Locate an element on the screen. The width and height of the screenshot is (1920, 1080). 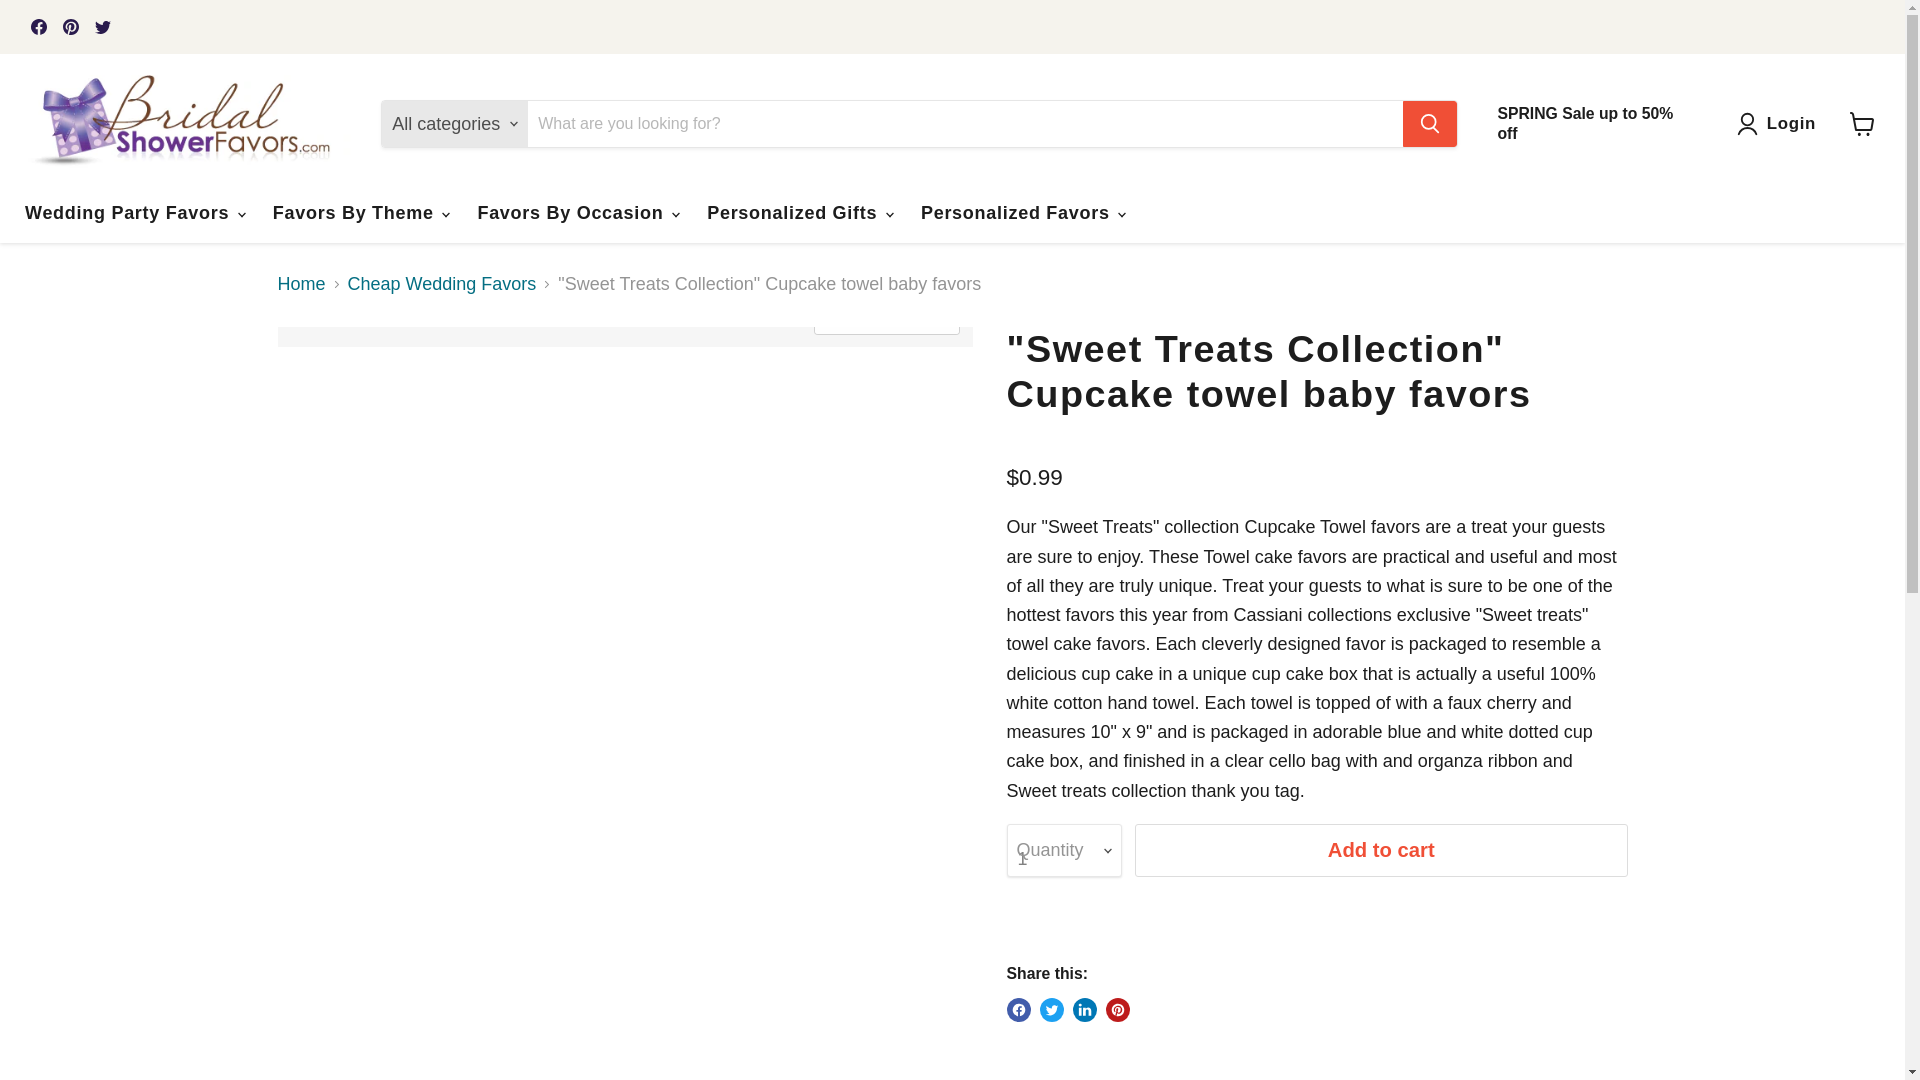
Find us on Twitter is located at coordinates (102, 26).